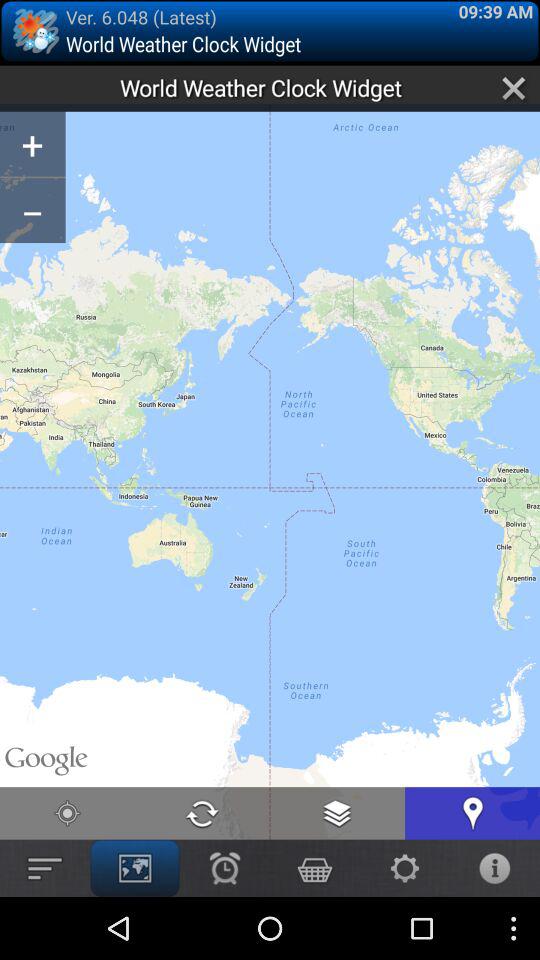 The image size is (540, 960). Describe the element at coordinates (338, 813) in the screenshot. I see `click on the document icon at the bottom of the page` at that location.